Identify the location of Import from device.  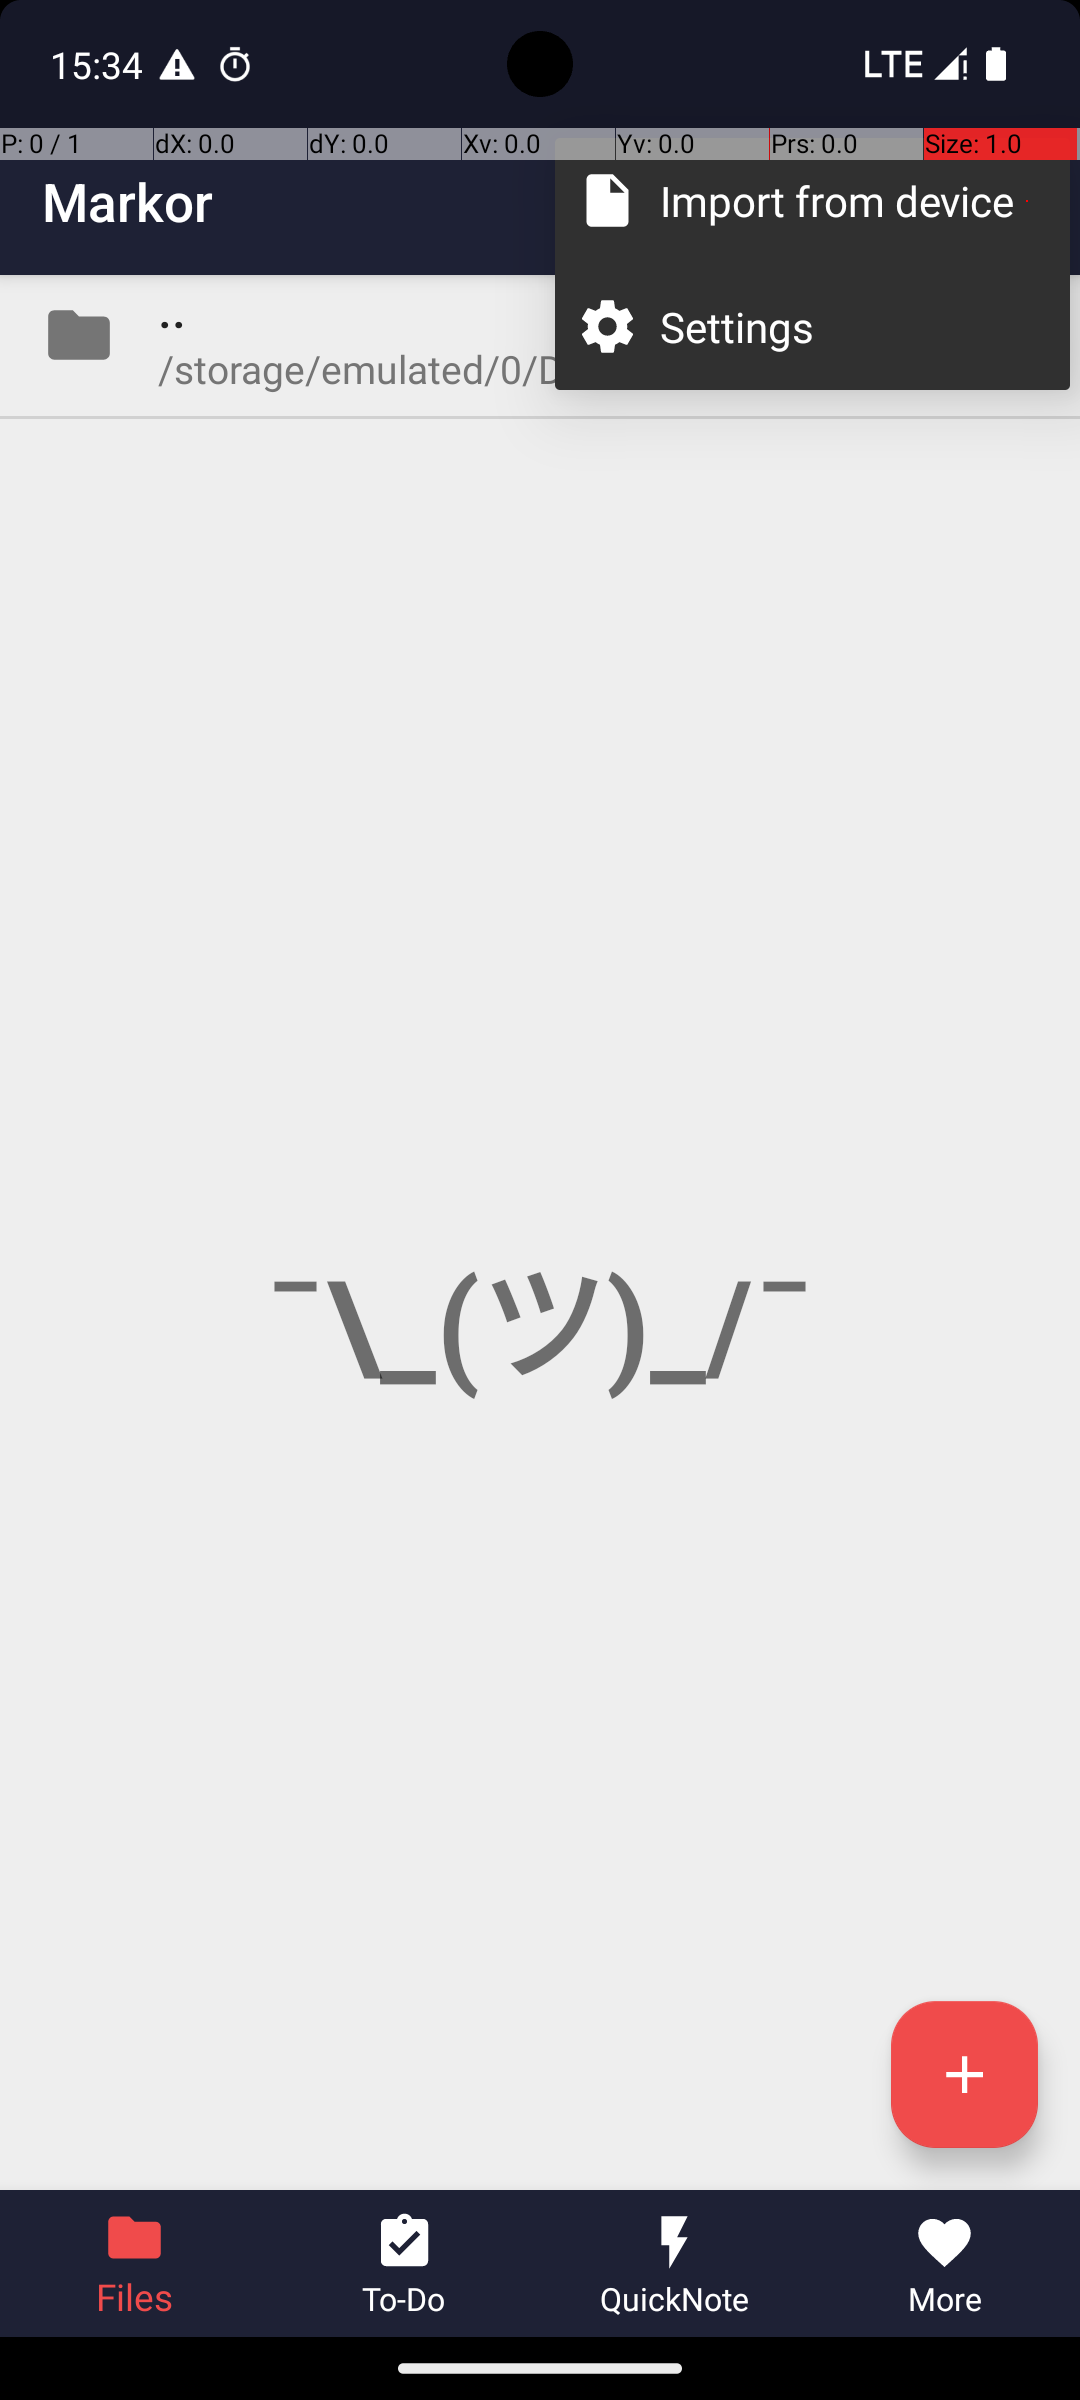
(844, 200).